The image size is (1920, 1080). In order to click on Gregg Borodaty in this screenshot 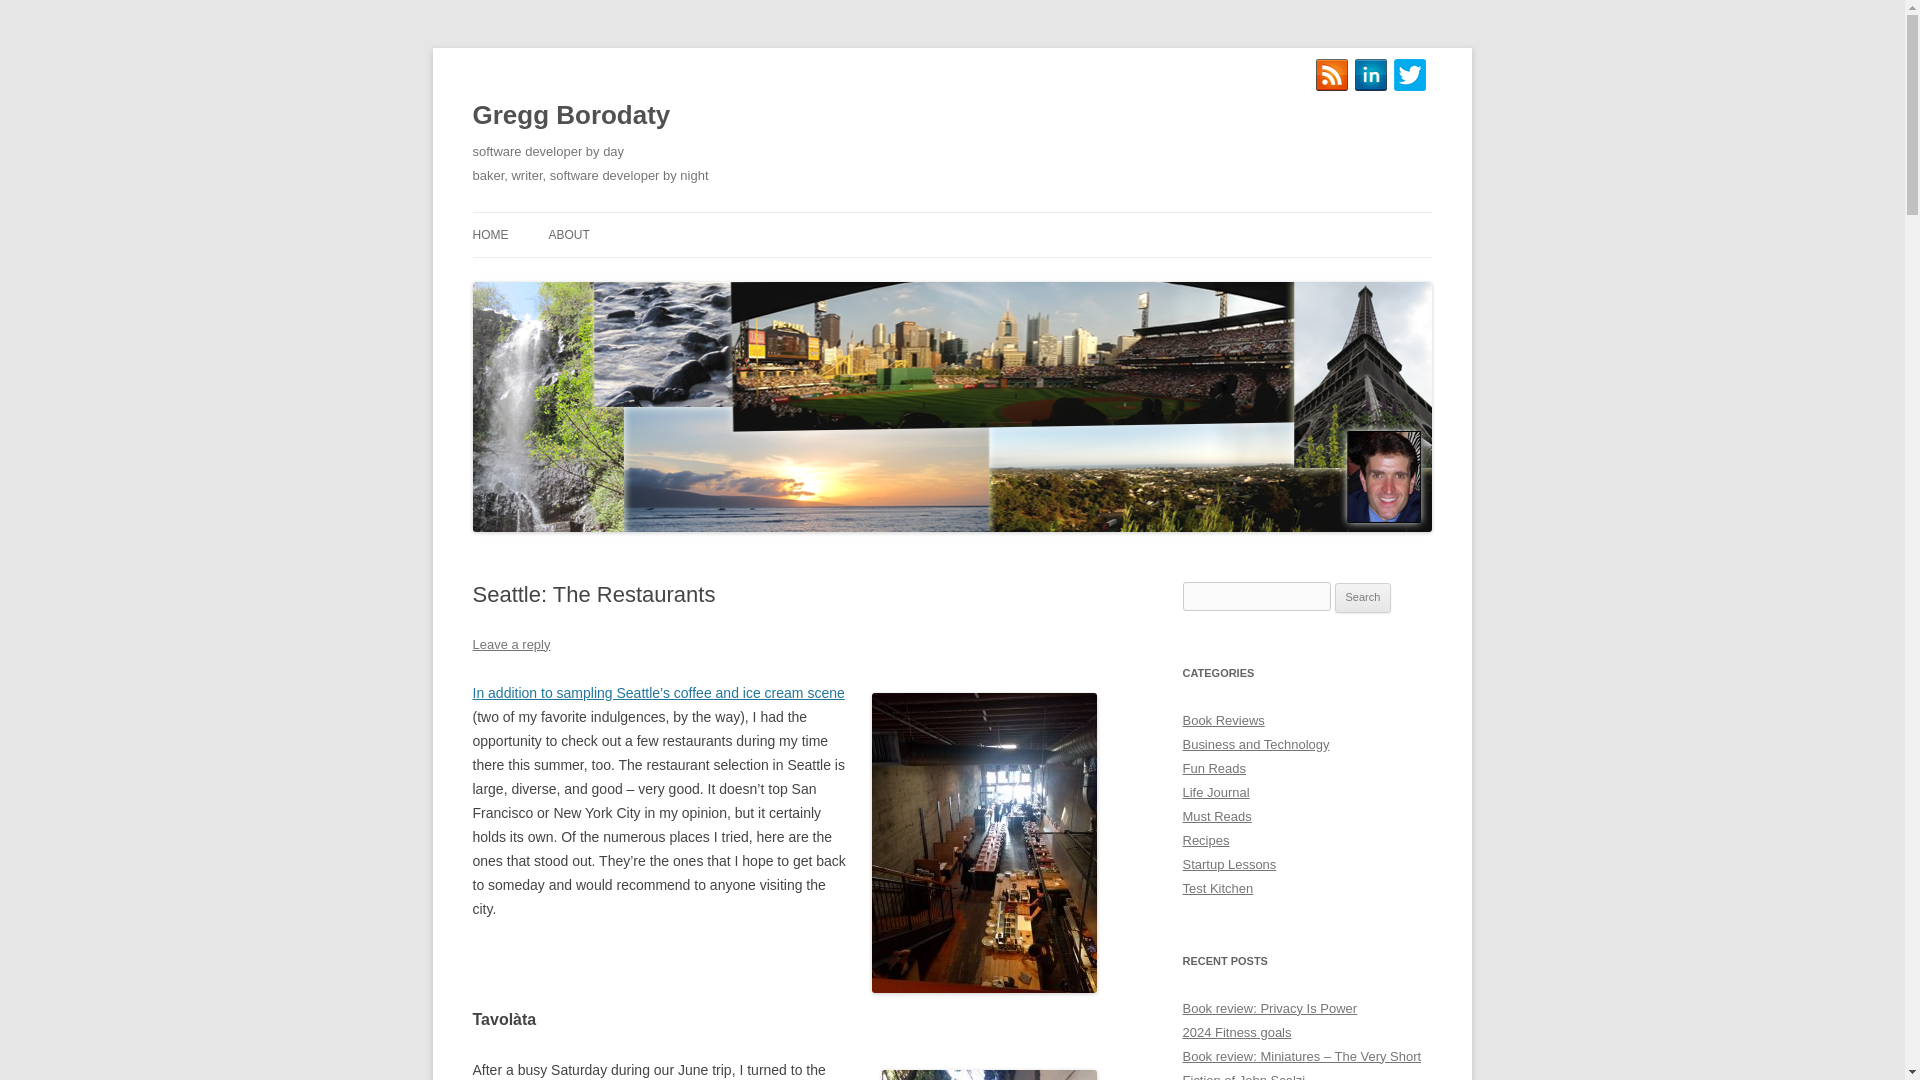, I will do `click(571, 116)`.